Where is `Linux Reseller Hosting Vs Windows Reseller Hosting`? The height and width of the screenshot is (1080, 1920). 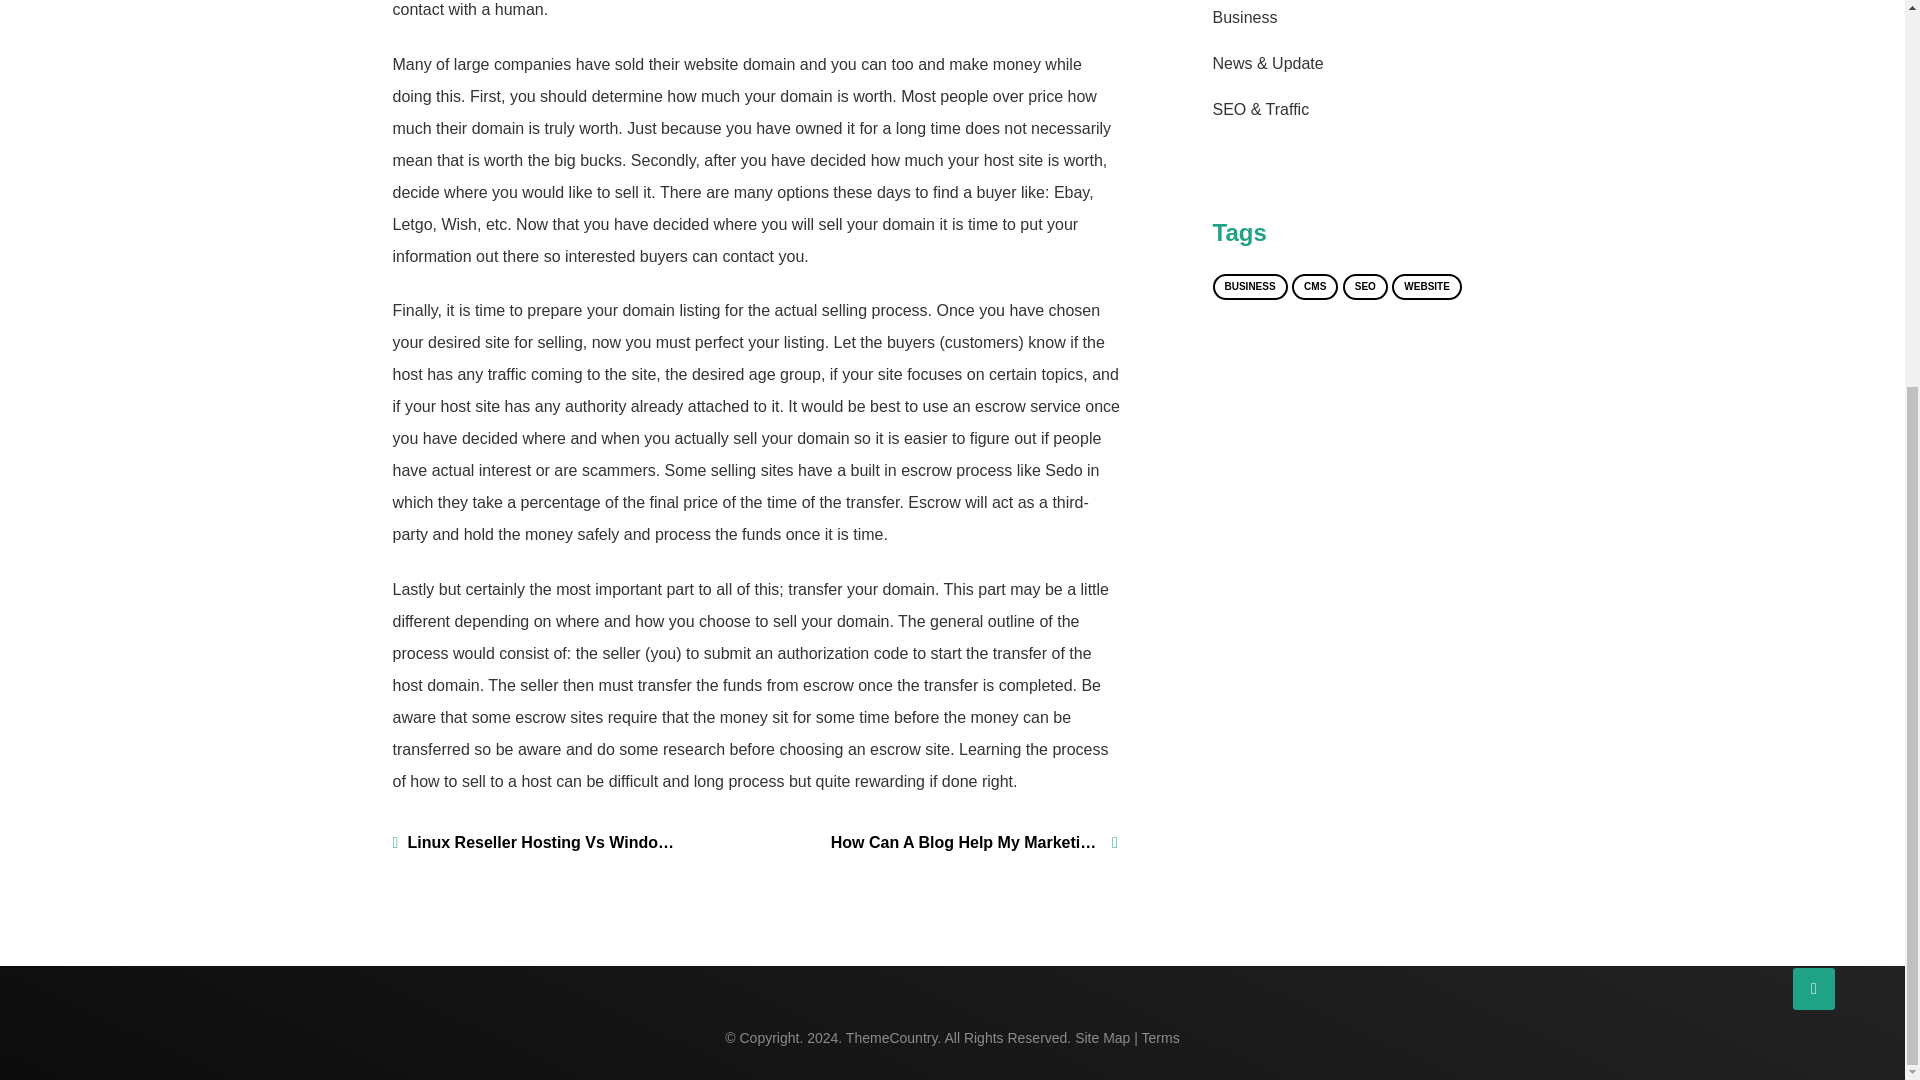
Linux Reseller Hosting Vs Windows Reseller Hosting is located at coordinates (535, 843).